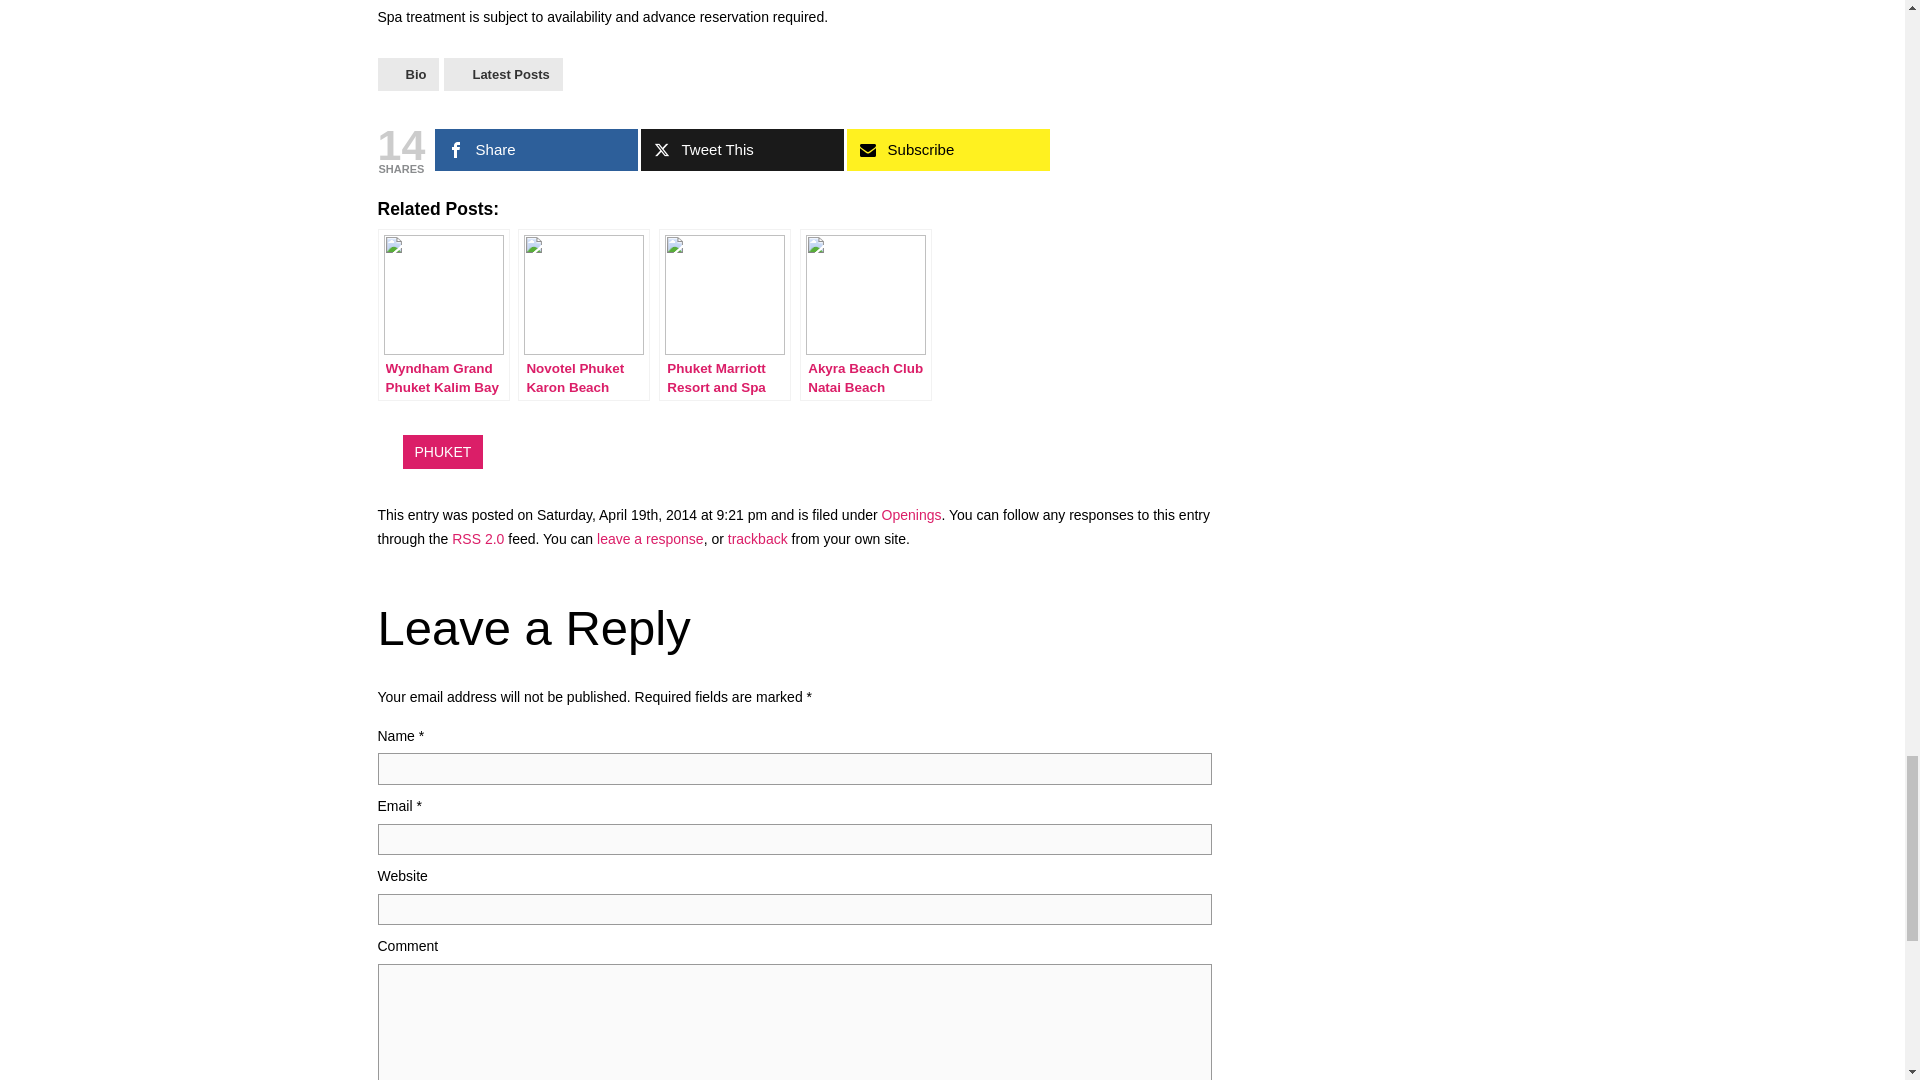 This screenshot has height=1080, width=1920. I want to click on Openings, so click(912, 514).